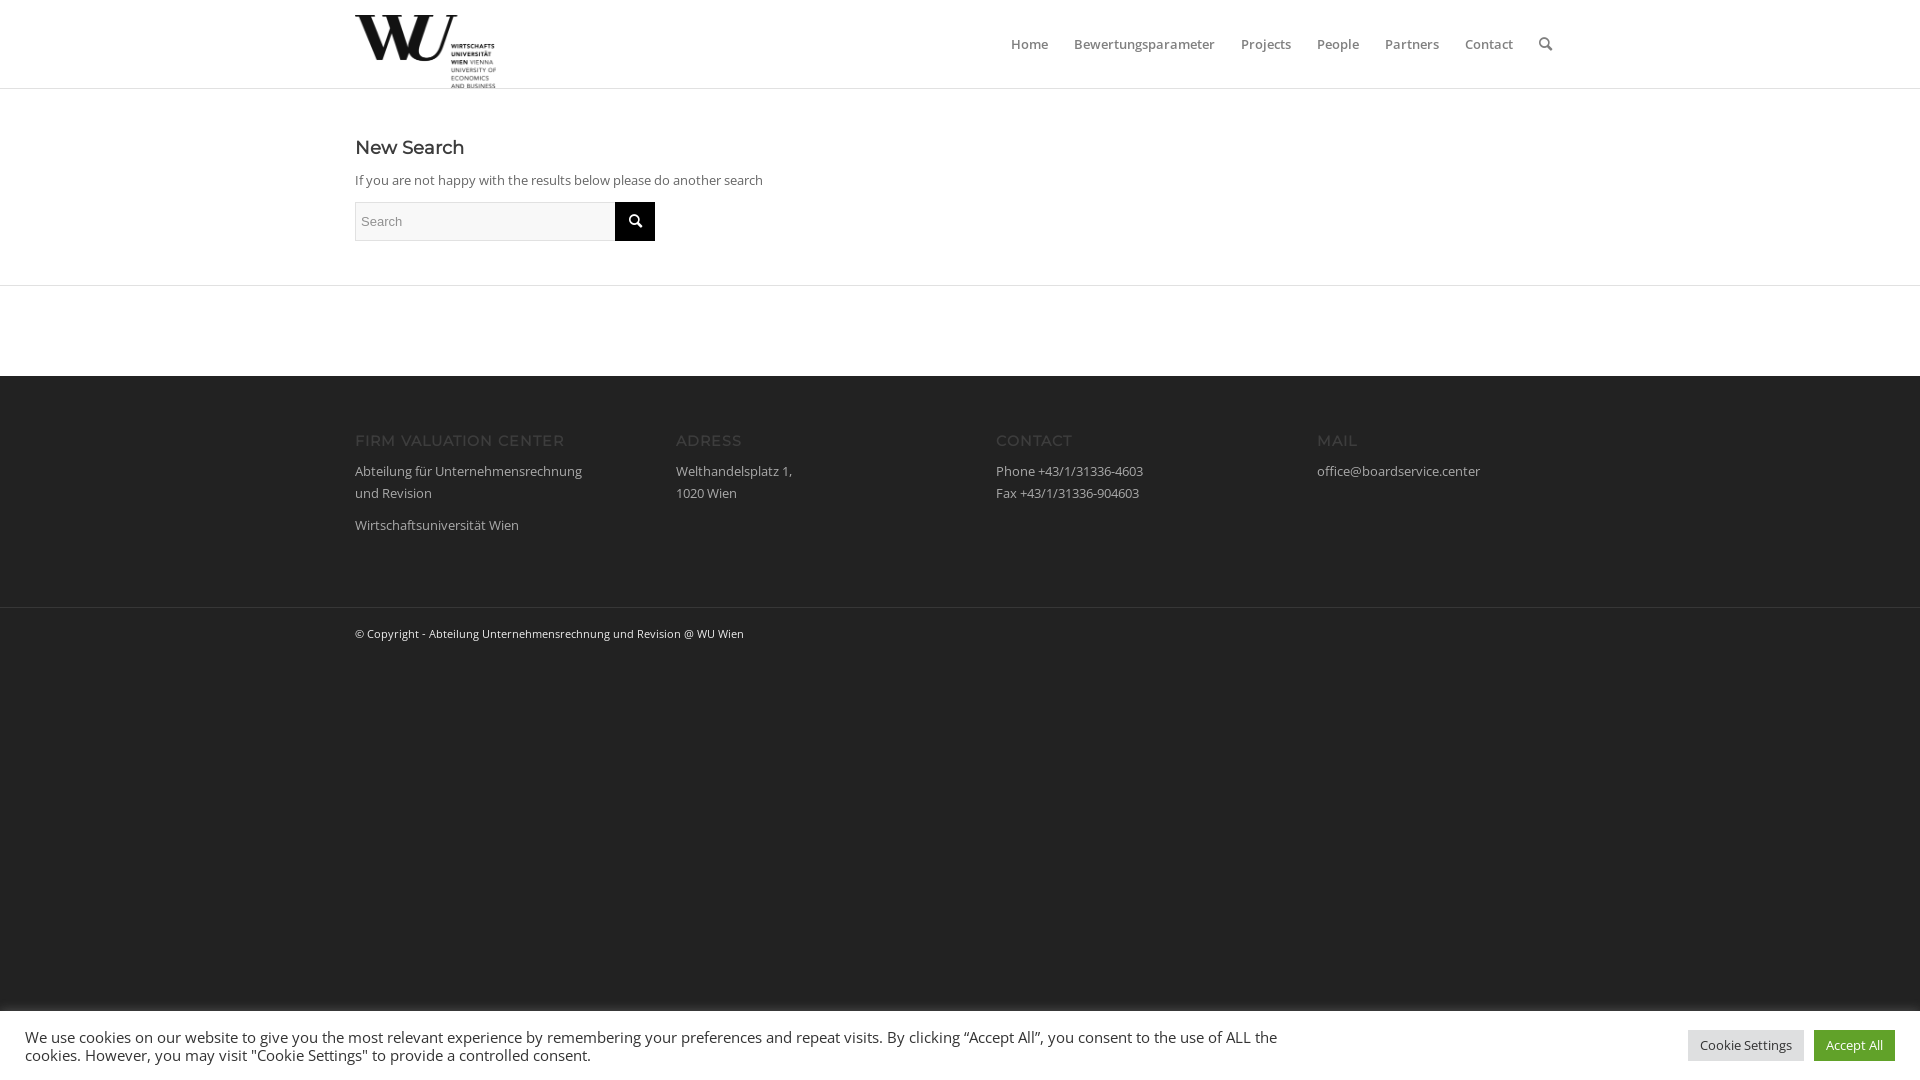  What do you see at coordinates (1489, 44) in the screenshot?
I see `Contact` at bounding box center [1489, 44].